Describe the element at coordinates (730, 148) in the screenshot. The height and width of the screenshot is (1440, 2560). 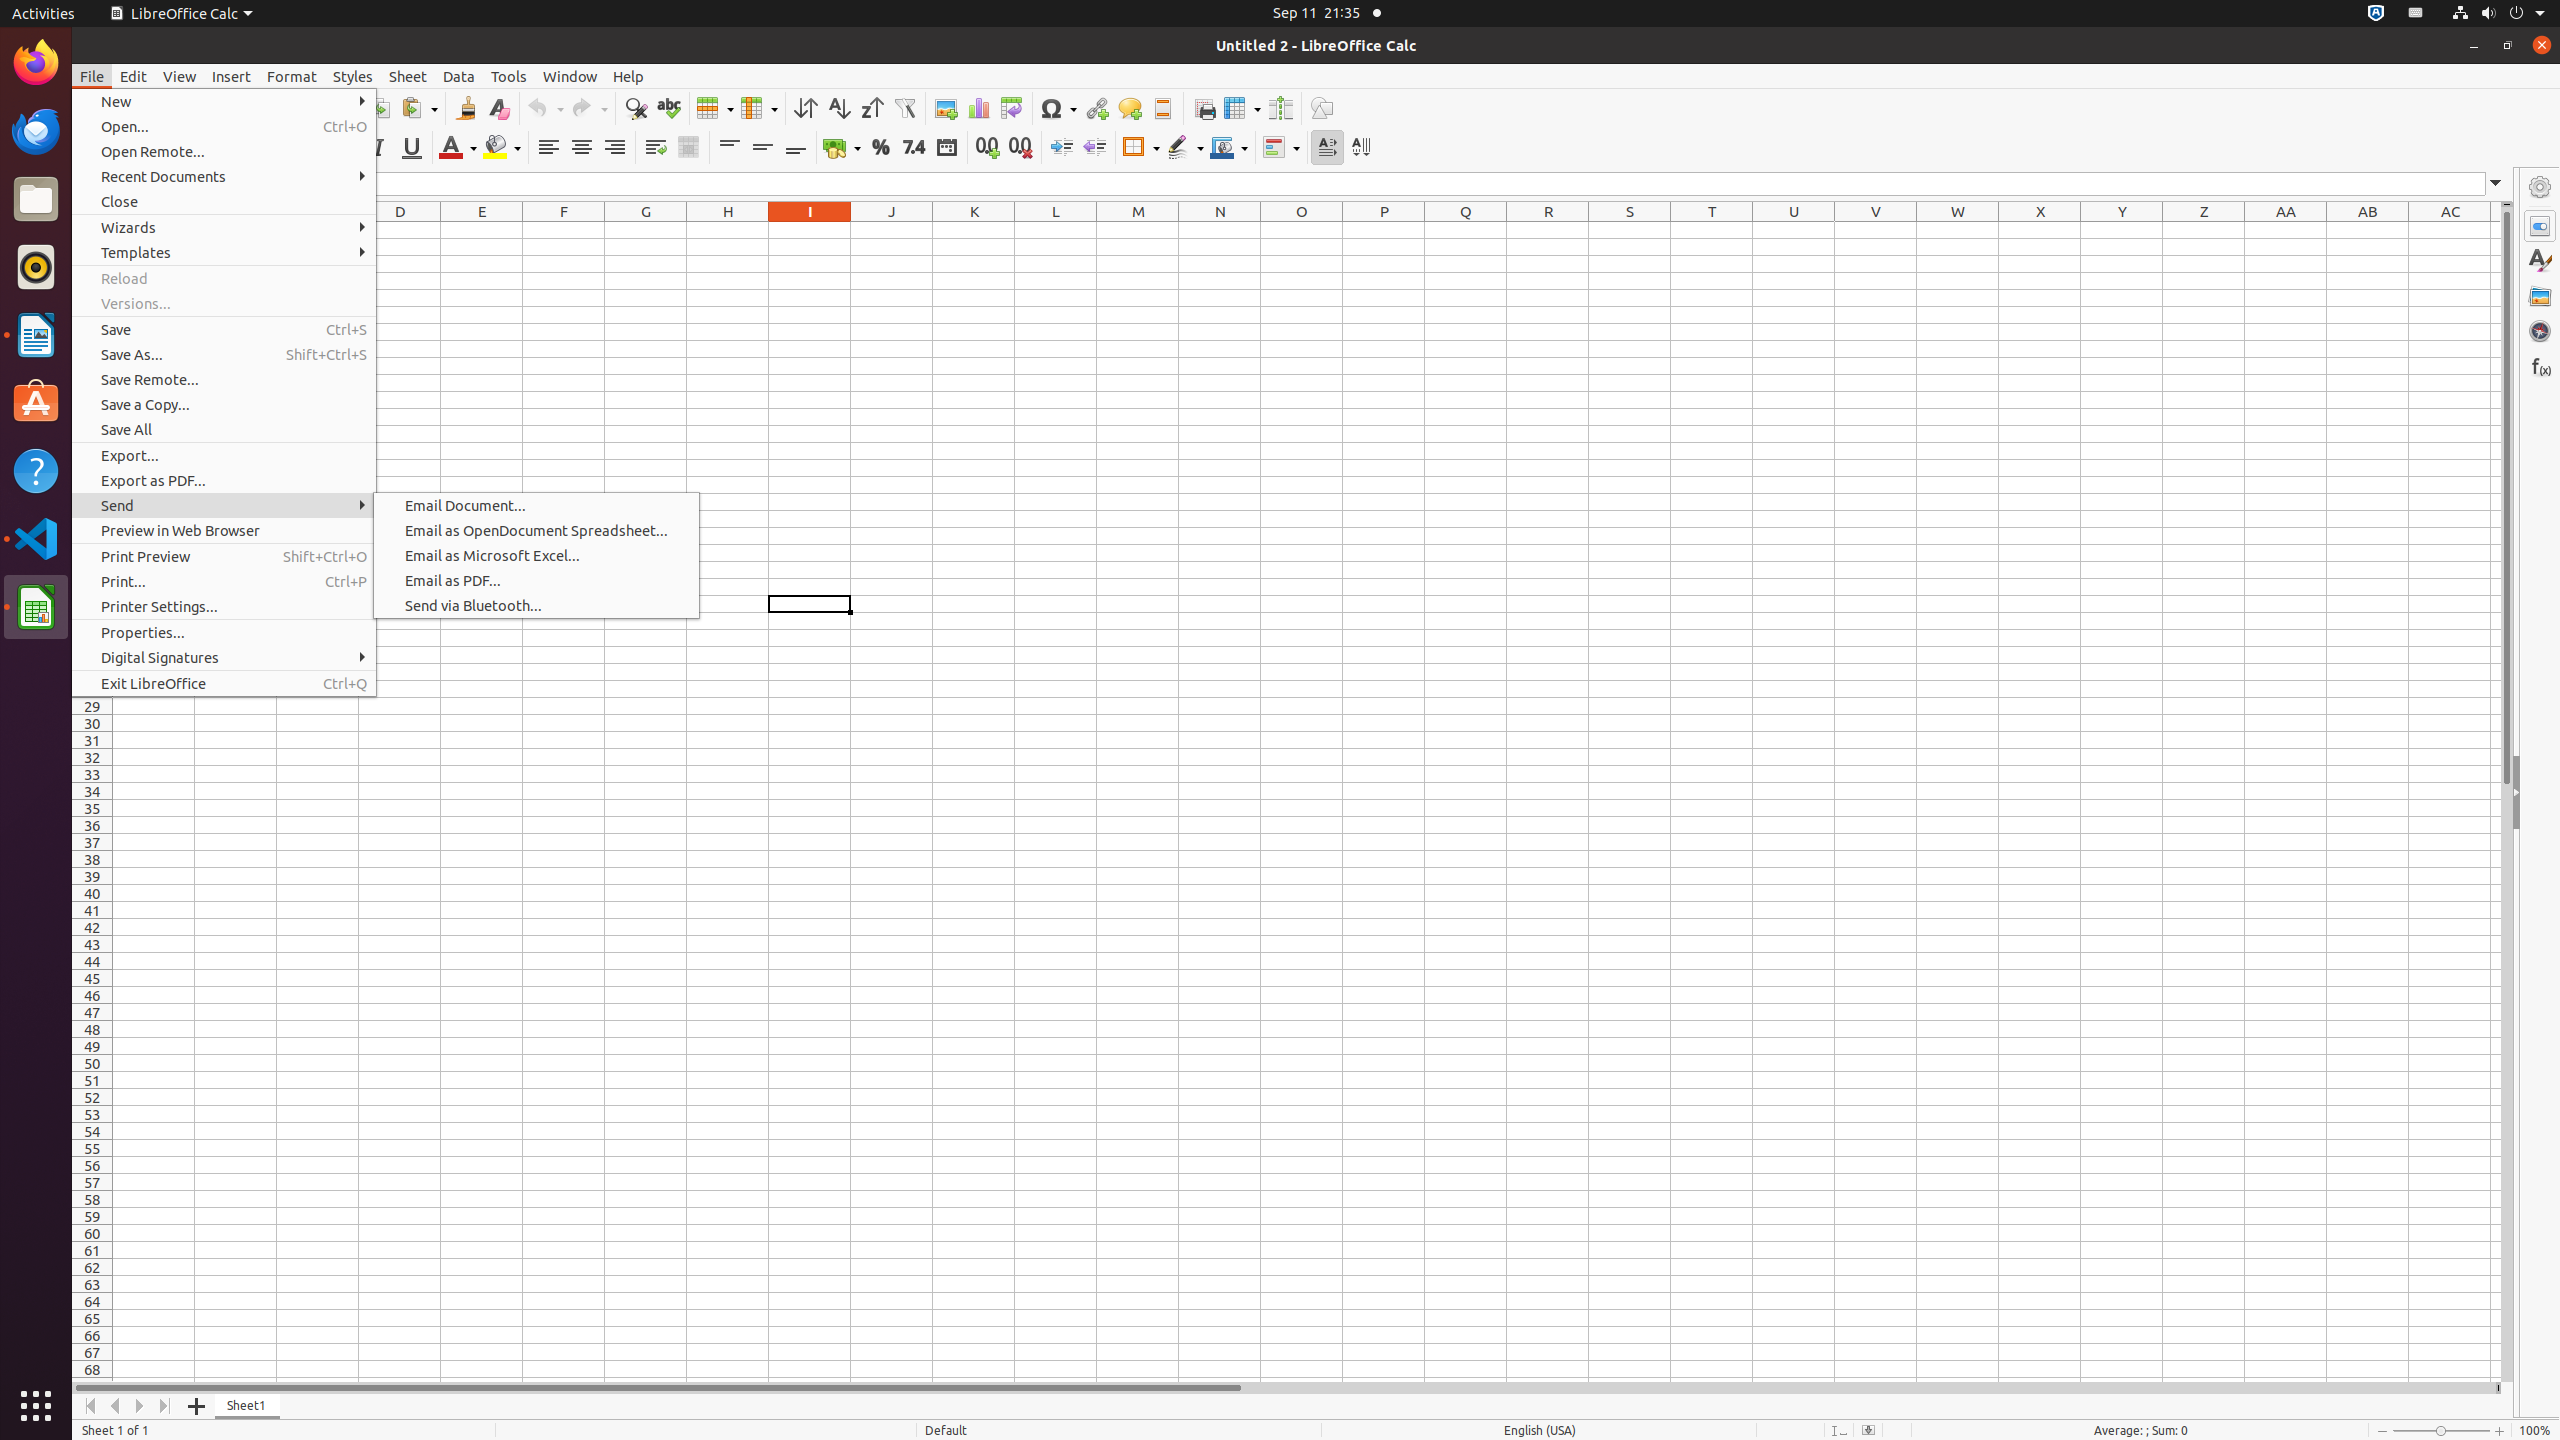
I see `Align Top` at that location.